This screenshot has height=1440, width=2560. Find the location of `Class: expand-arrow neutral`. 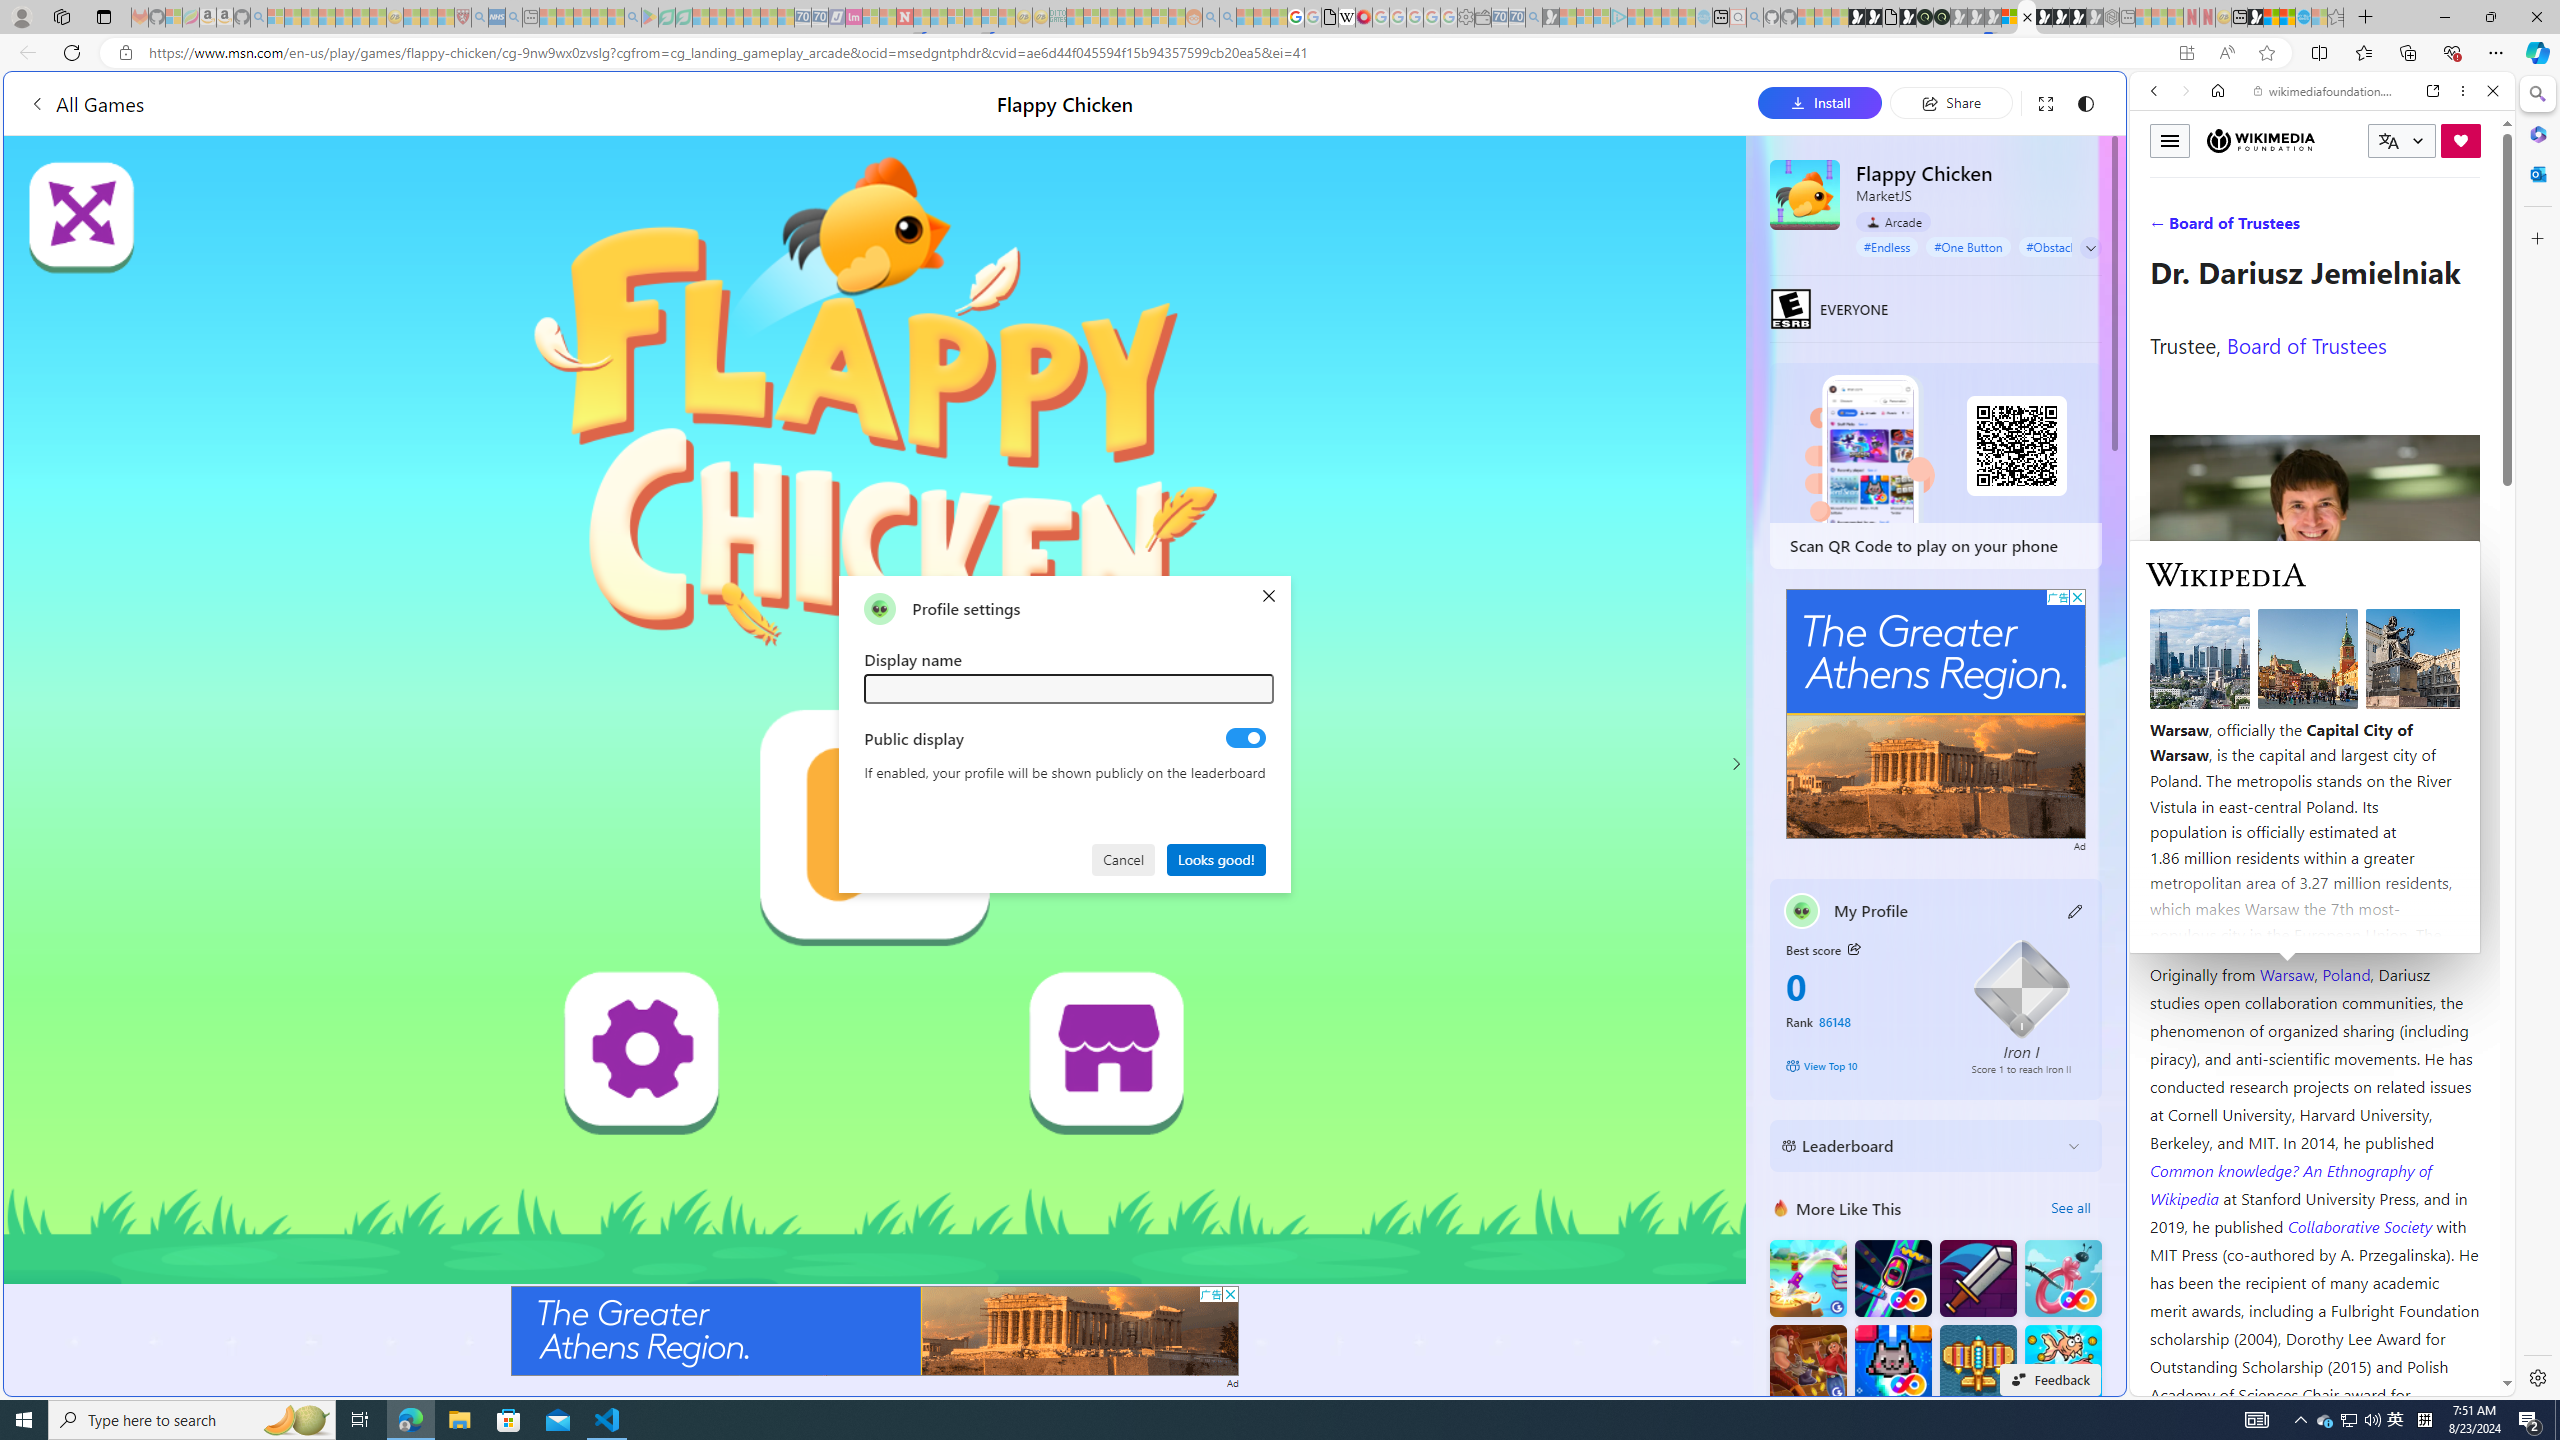

Class: expand-arrow neutral is located at coordinates (2090, 248).